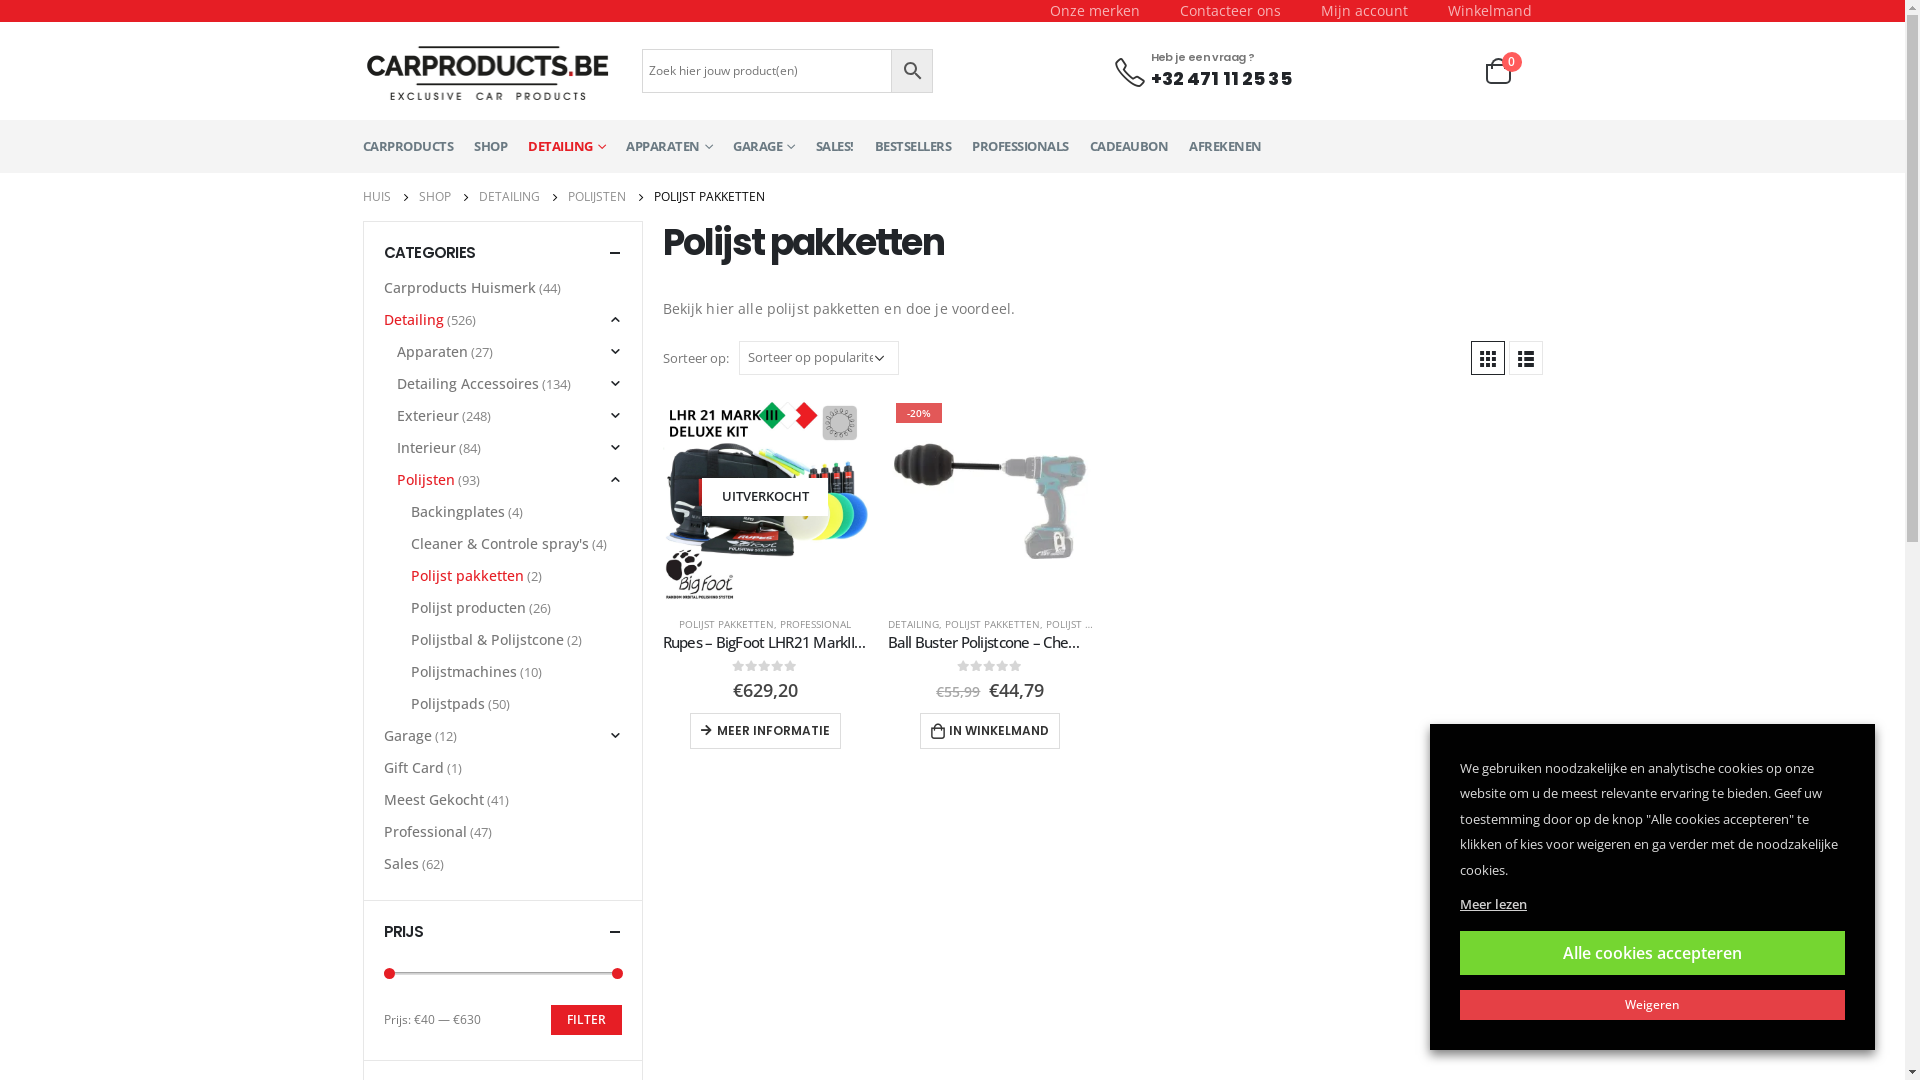 The image size is (1920, 1080). I want to click on Exterieur, so click(428, 416).